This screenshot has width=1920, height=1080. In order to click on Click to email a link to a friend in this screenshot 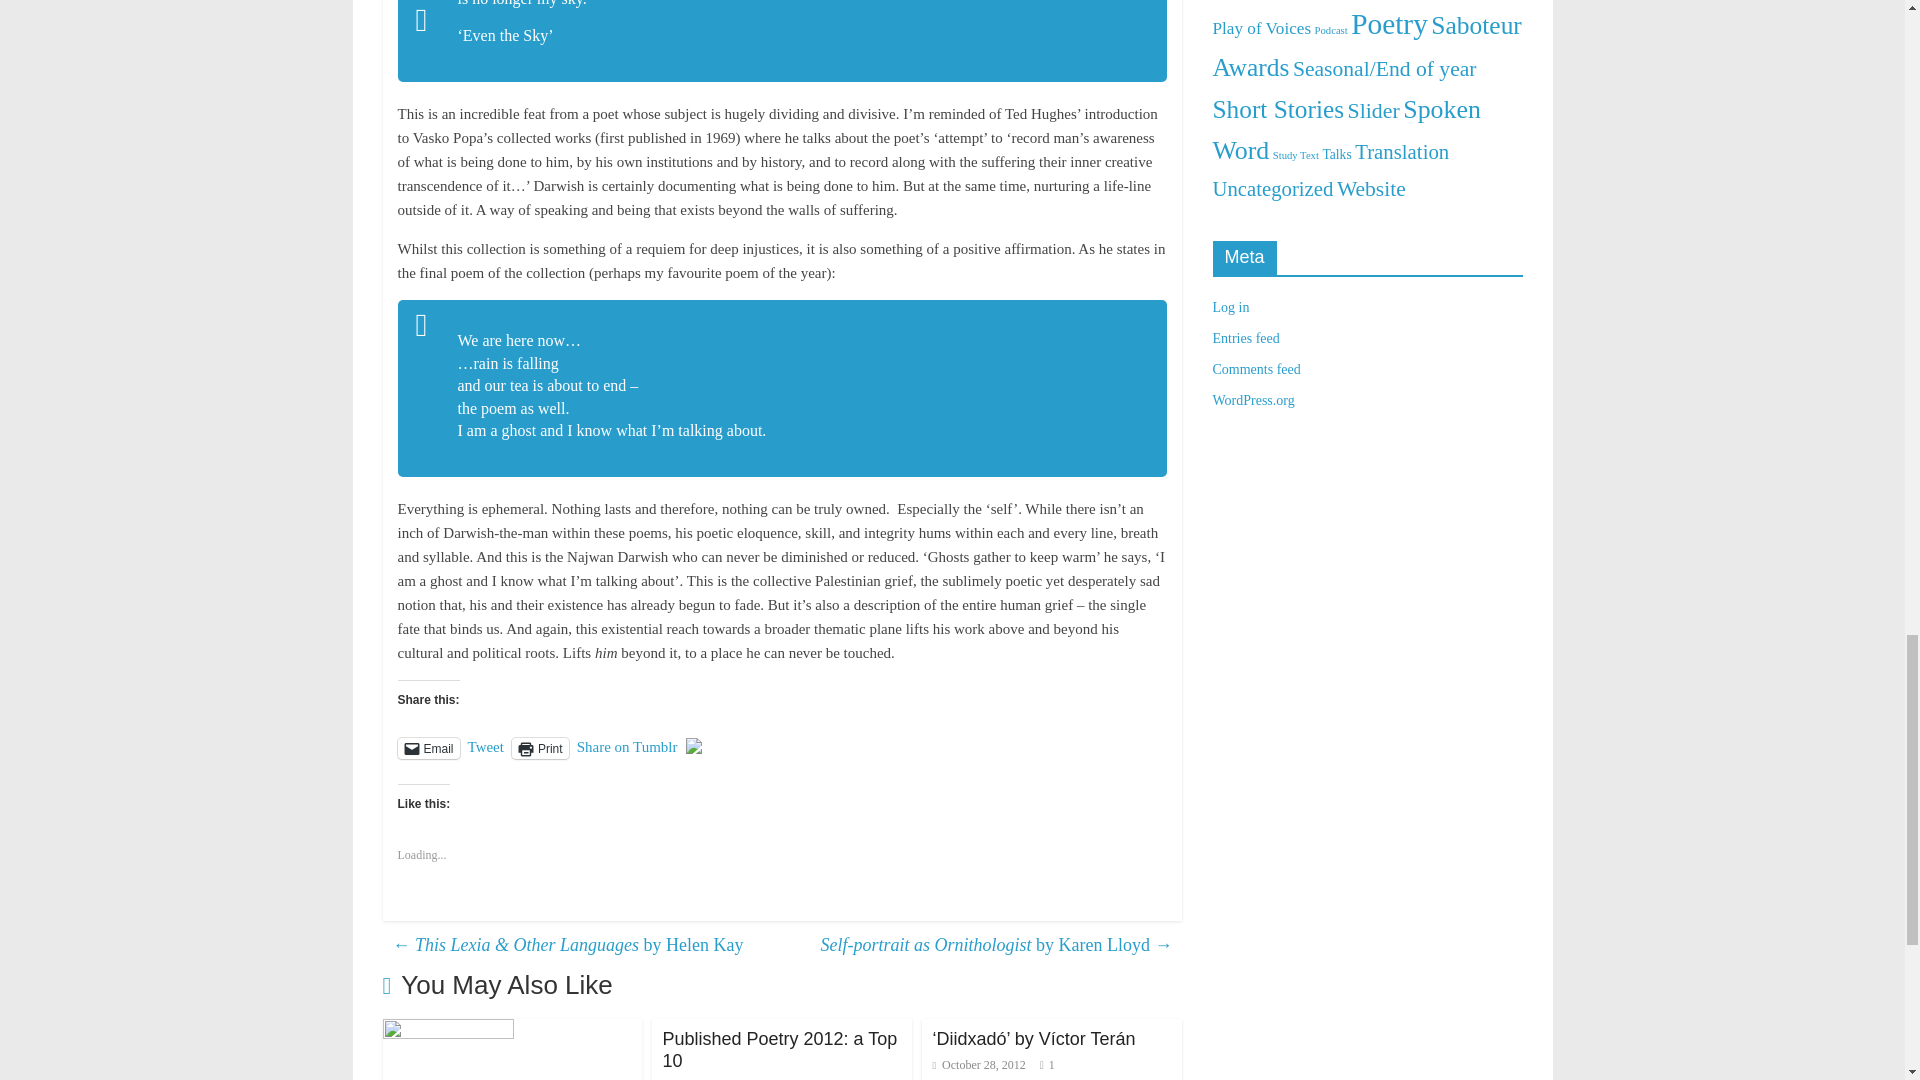, I will do `click(428, 748)`.